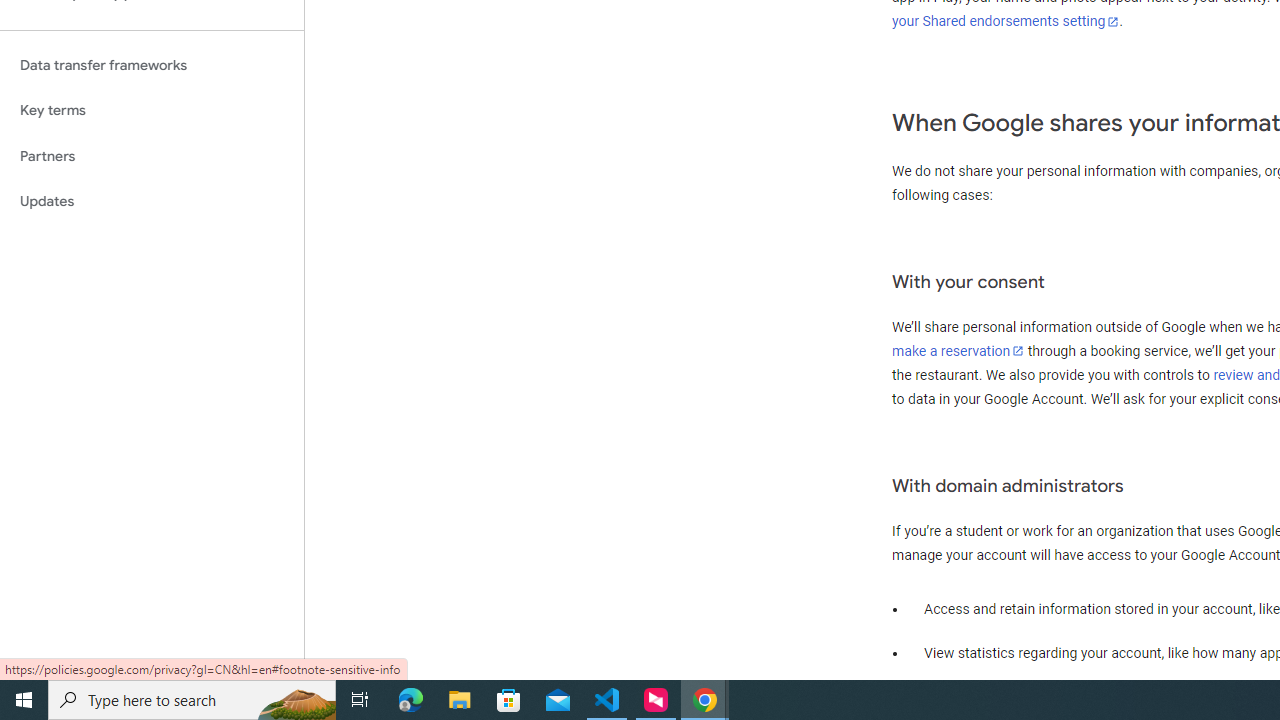 The width and height of the screenshot is (1280, 720). What do you see at coordinates (152, 110) in the screenshot?
I see `Key terms` at bounding box center [152, 110].